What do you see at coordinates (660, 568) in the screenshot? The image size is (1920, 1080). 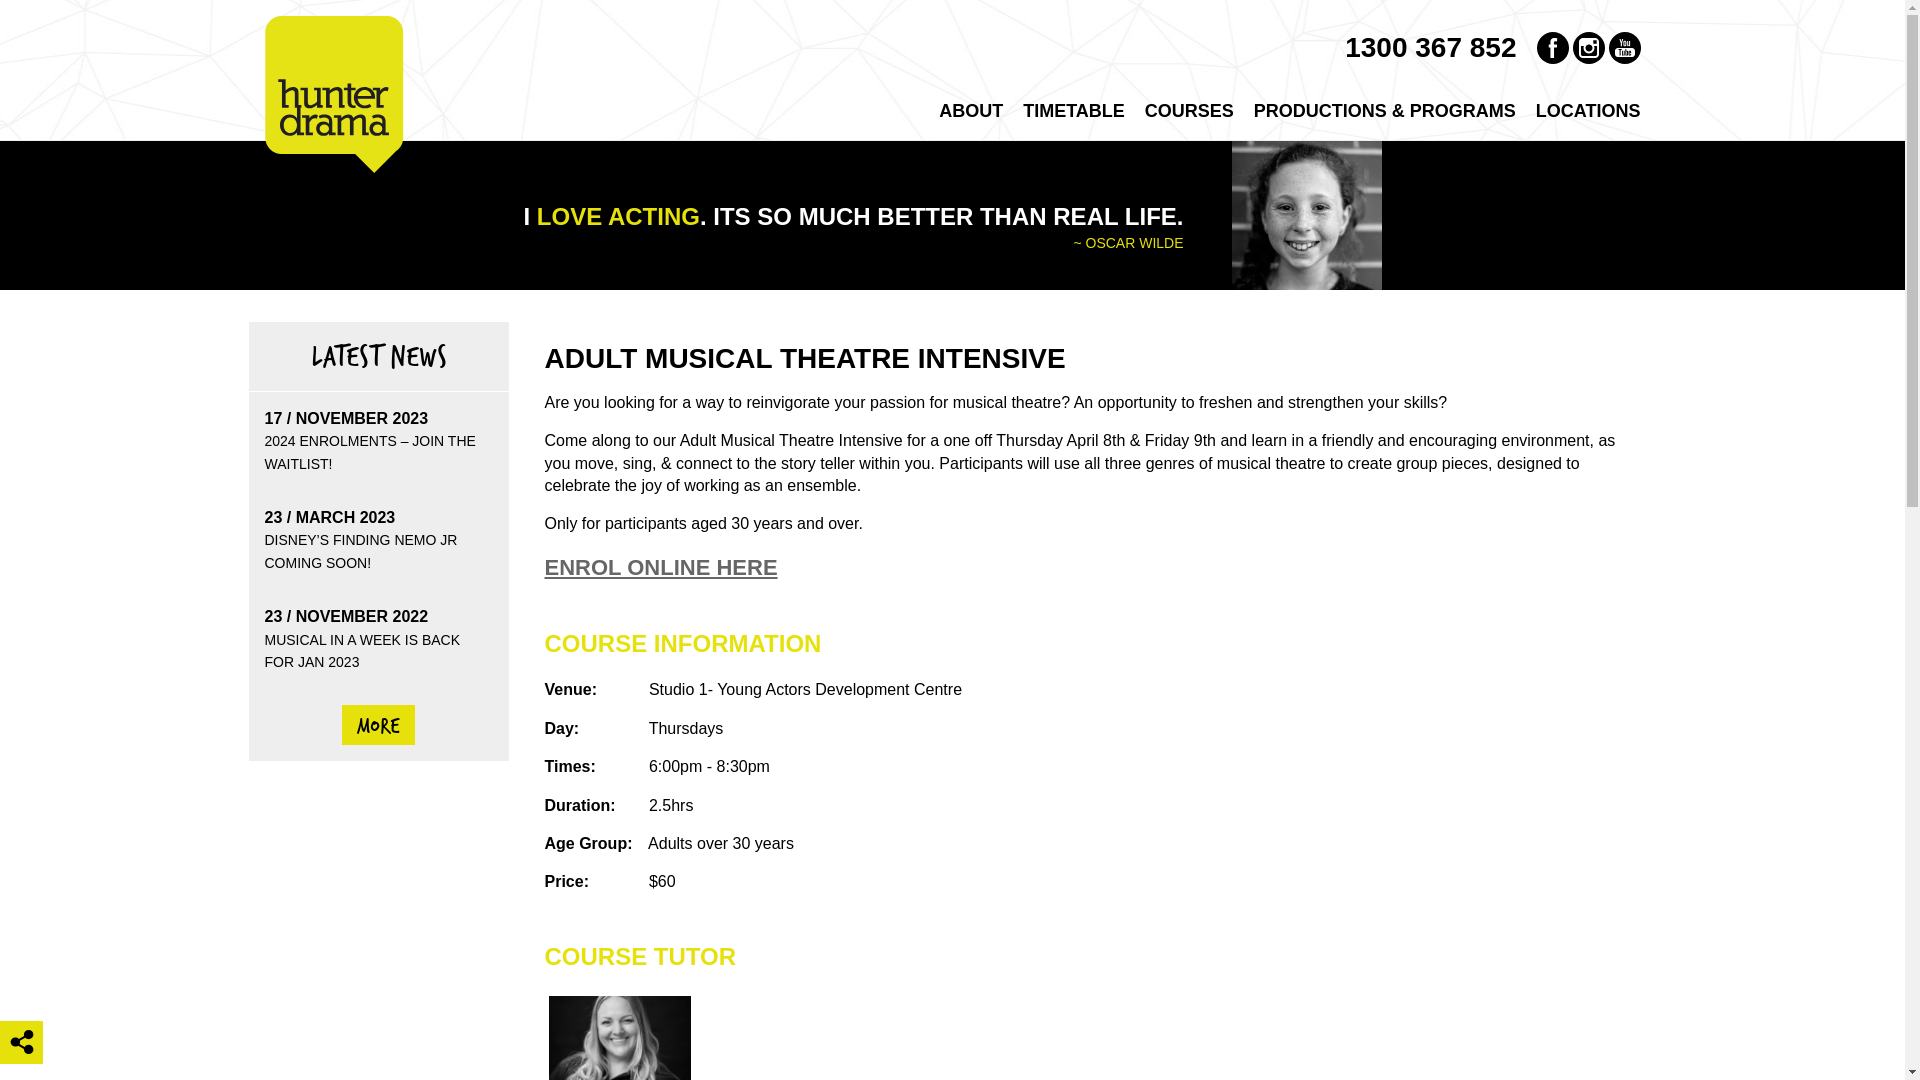 I see `ENROL ONLINE HERE` at bounding box center [660, 568].